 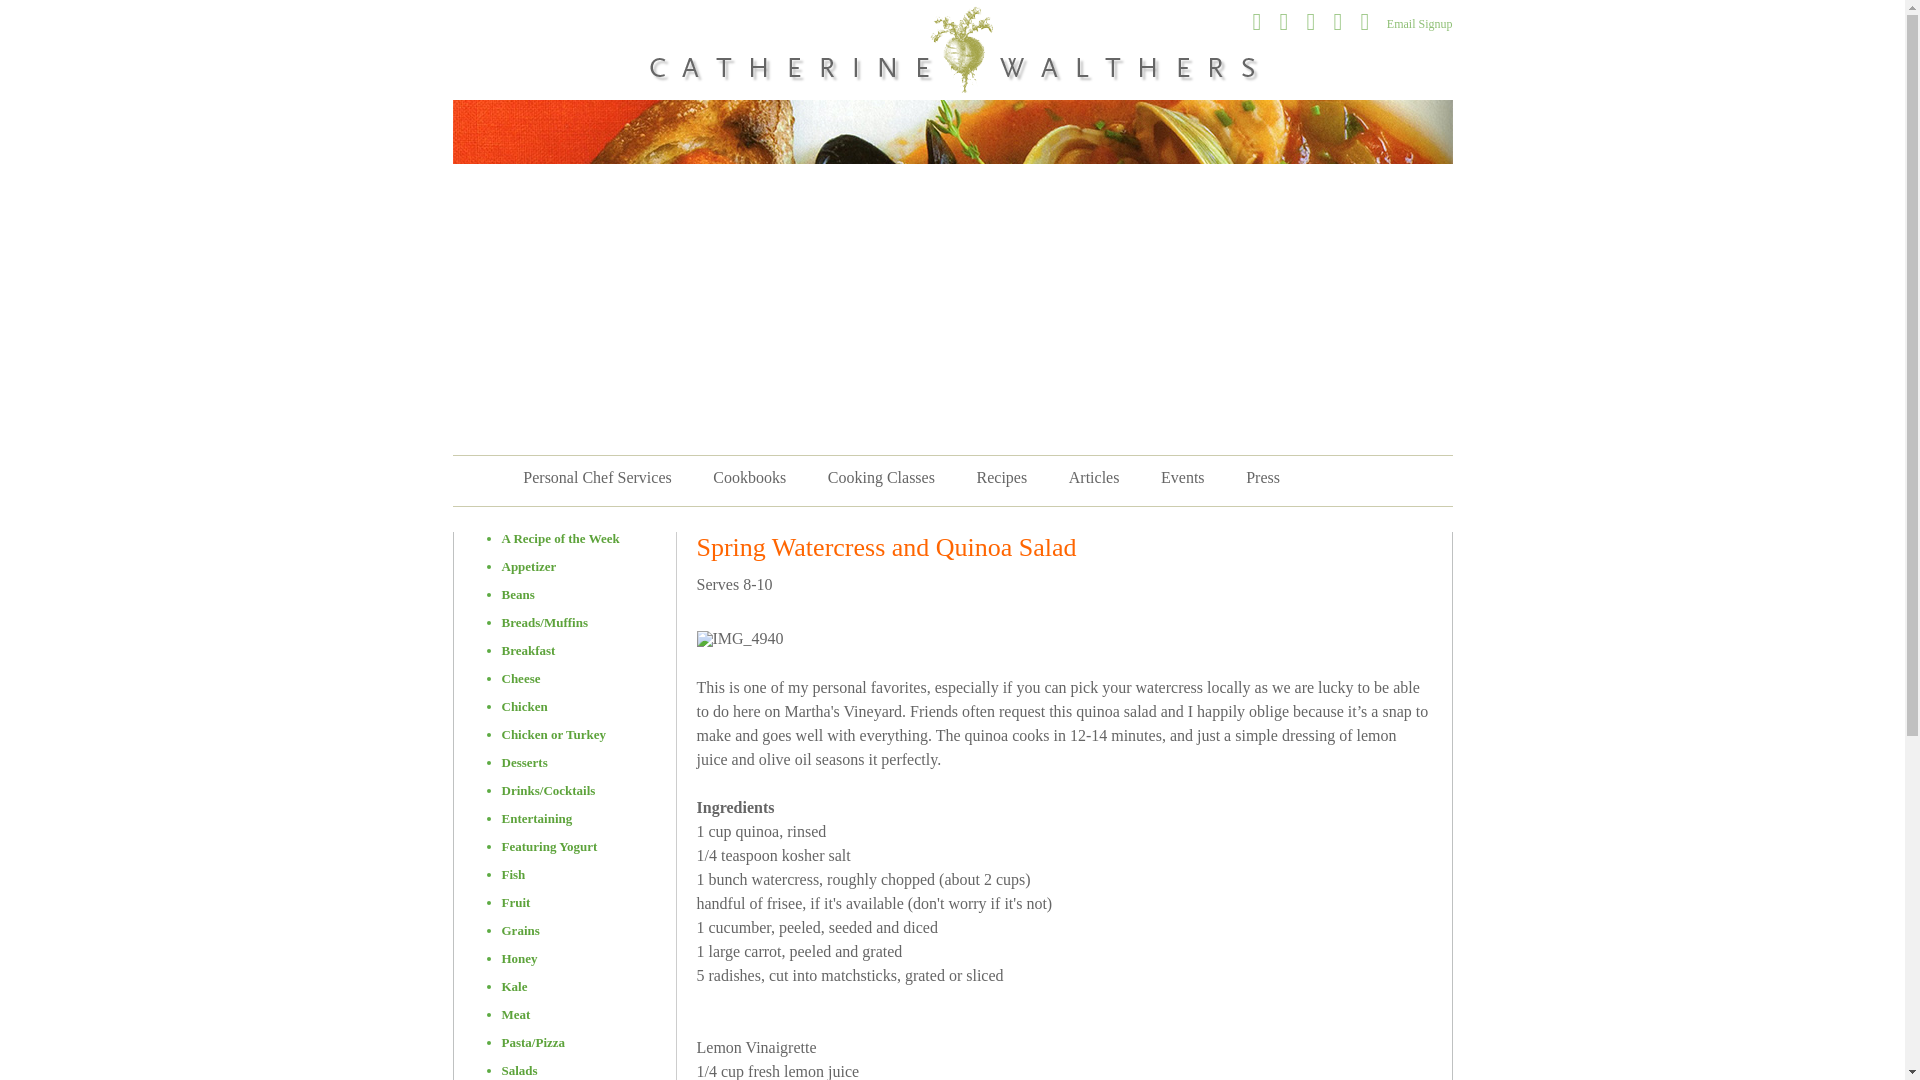 I want to click on Fish, so click(x=514, y=874).